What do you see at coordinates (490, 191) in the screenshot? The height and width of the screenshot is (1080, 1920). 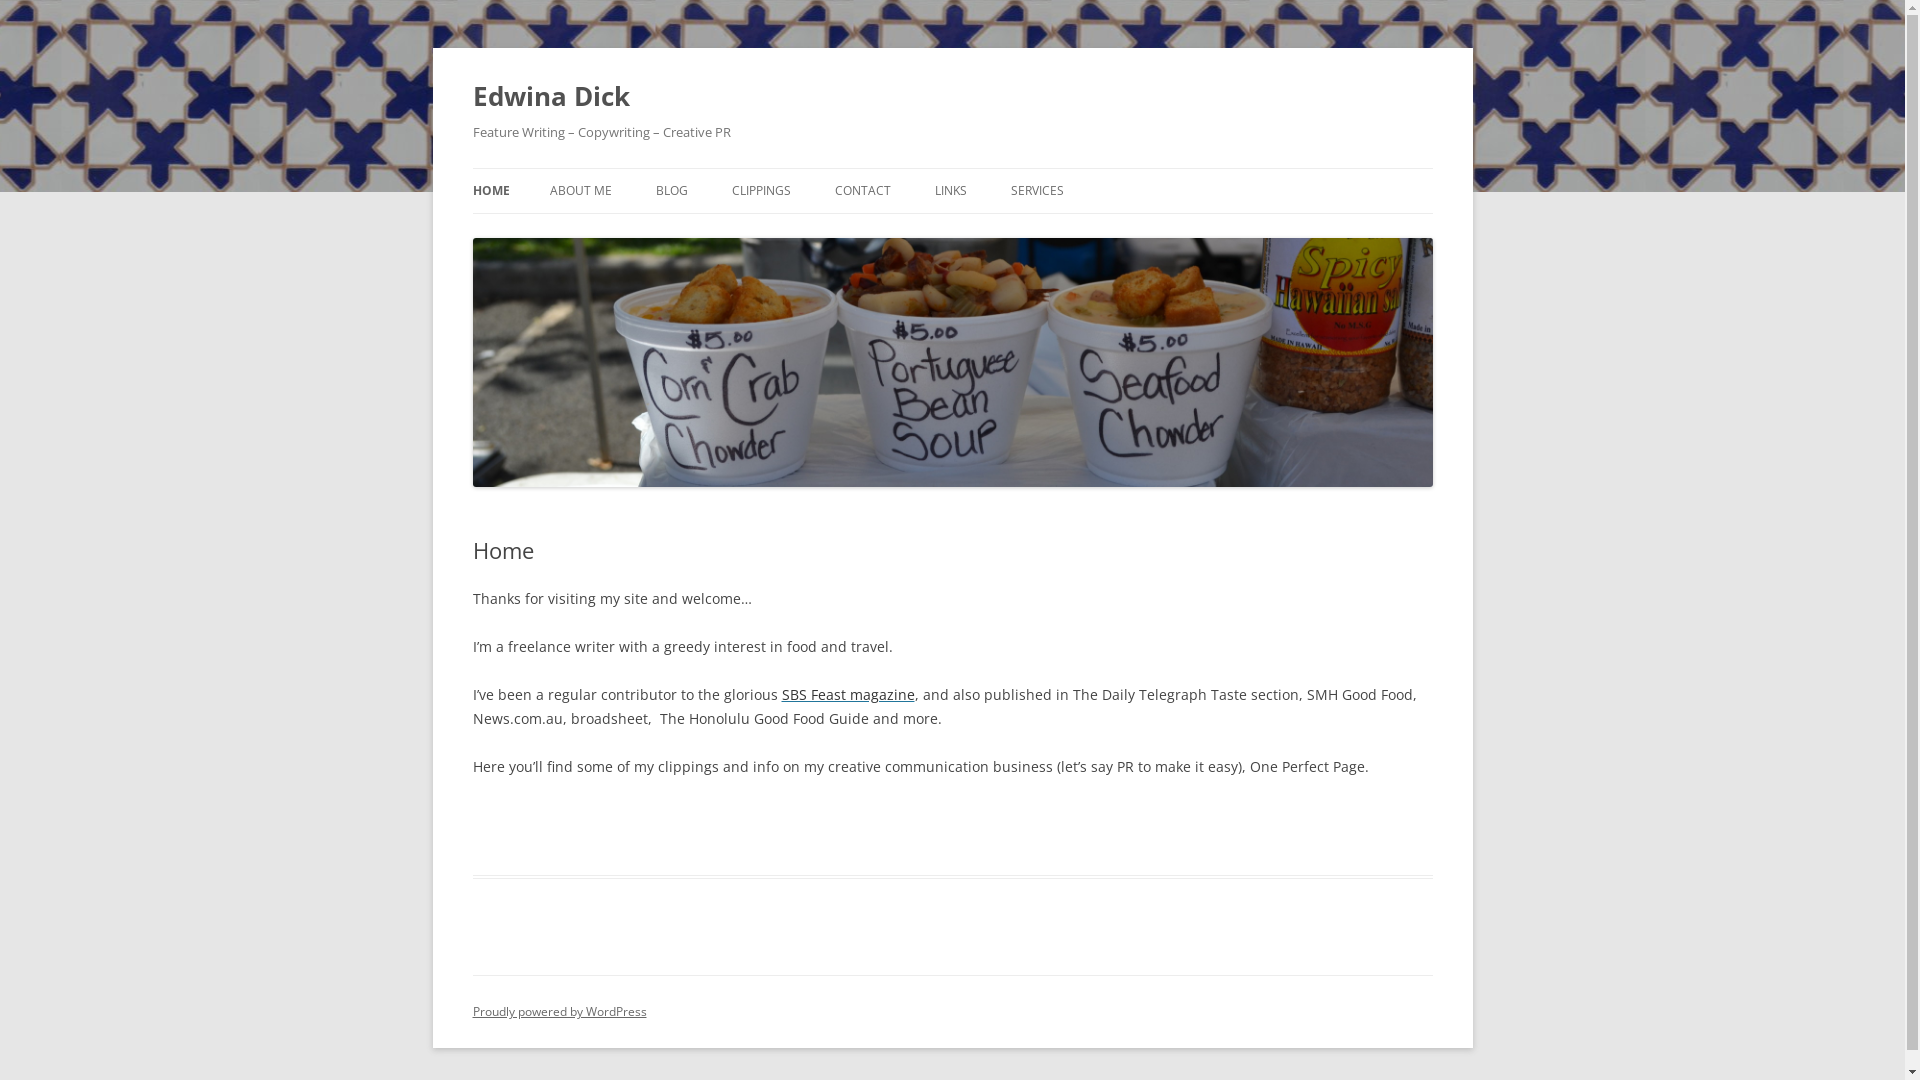 I see `HOME` at bounding box center [490, 191].